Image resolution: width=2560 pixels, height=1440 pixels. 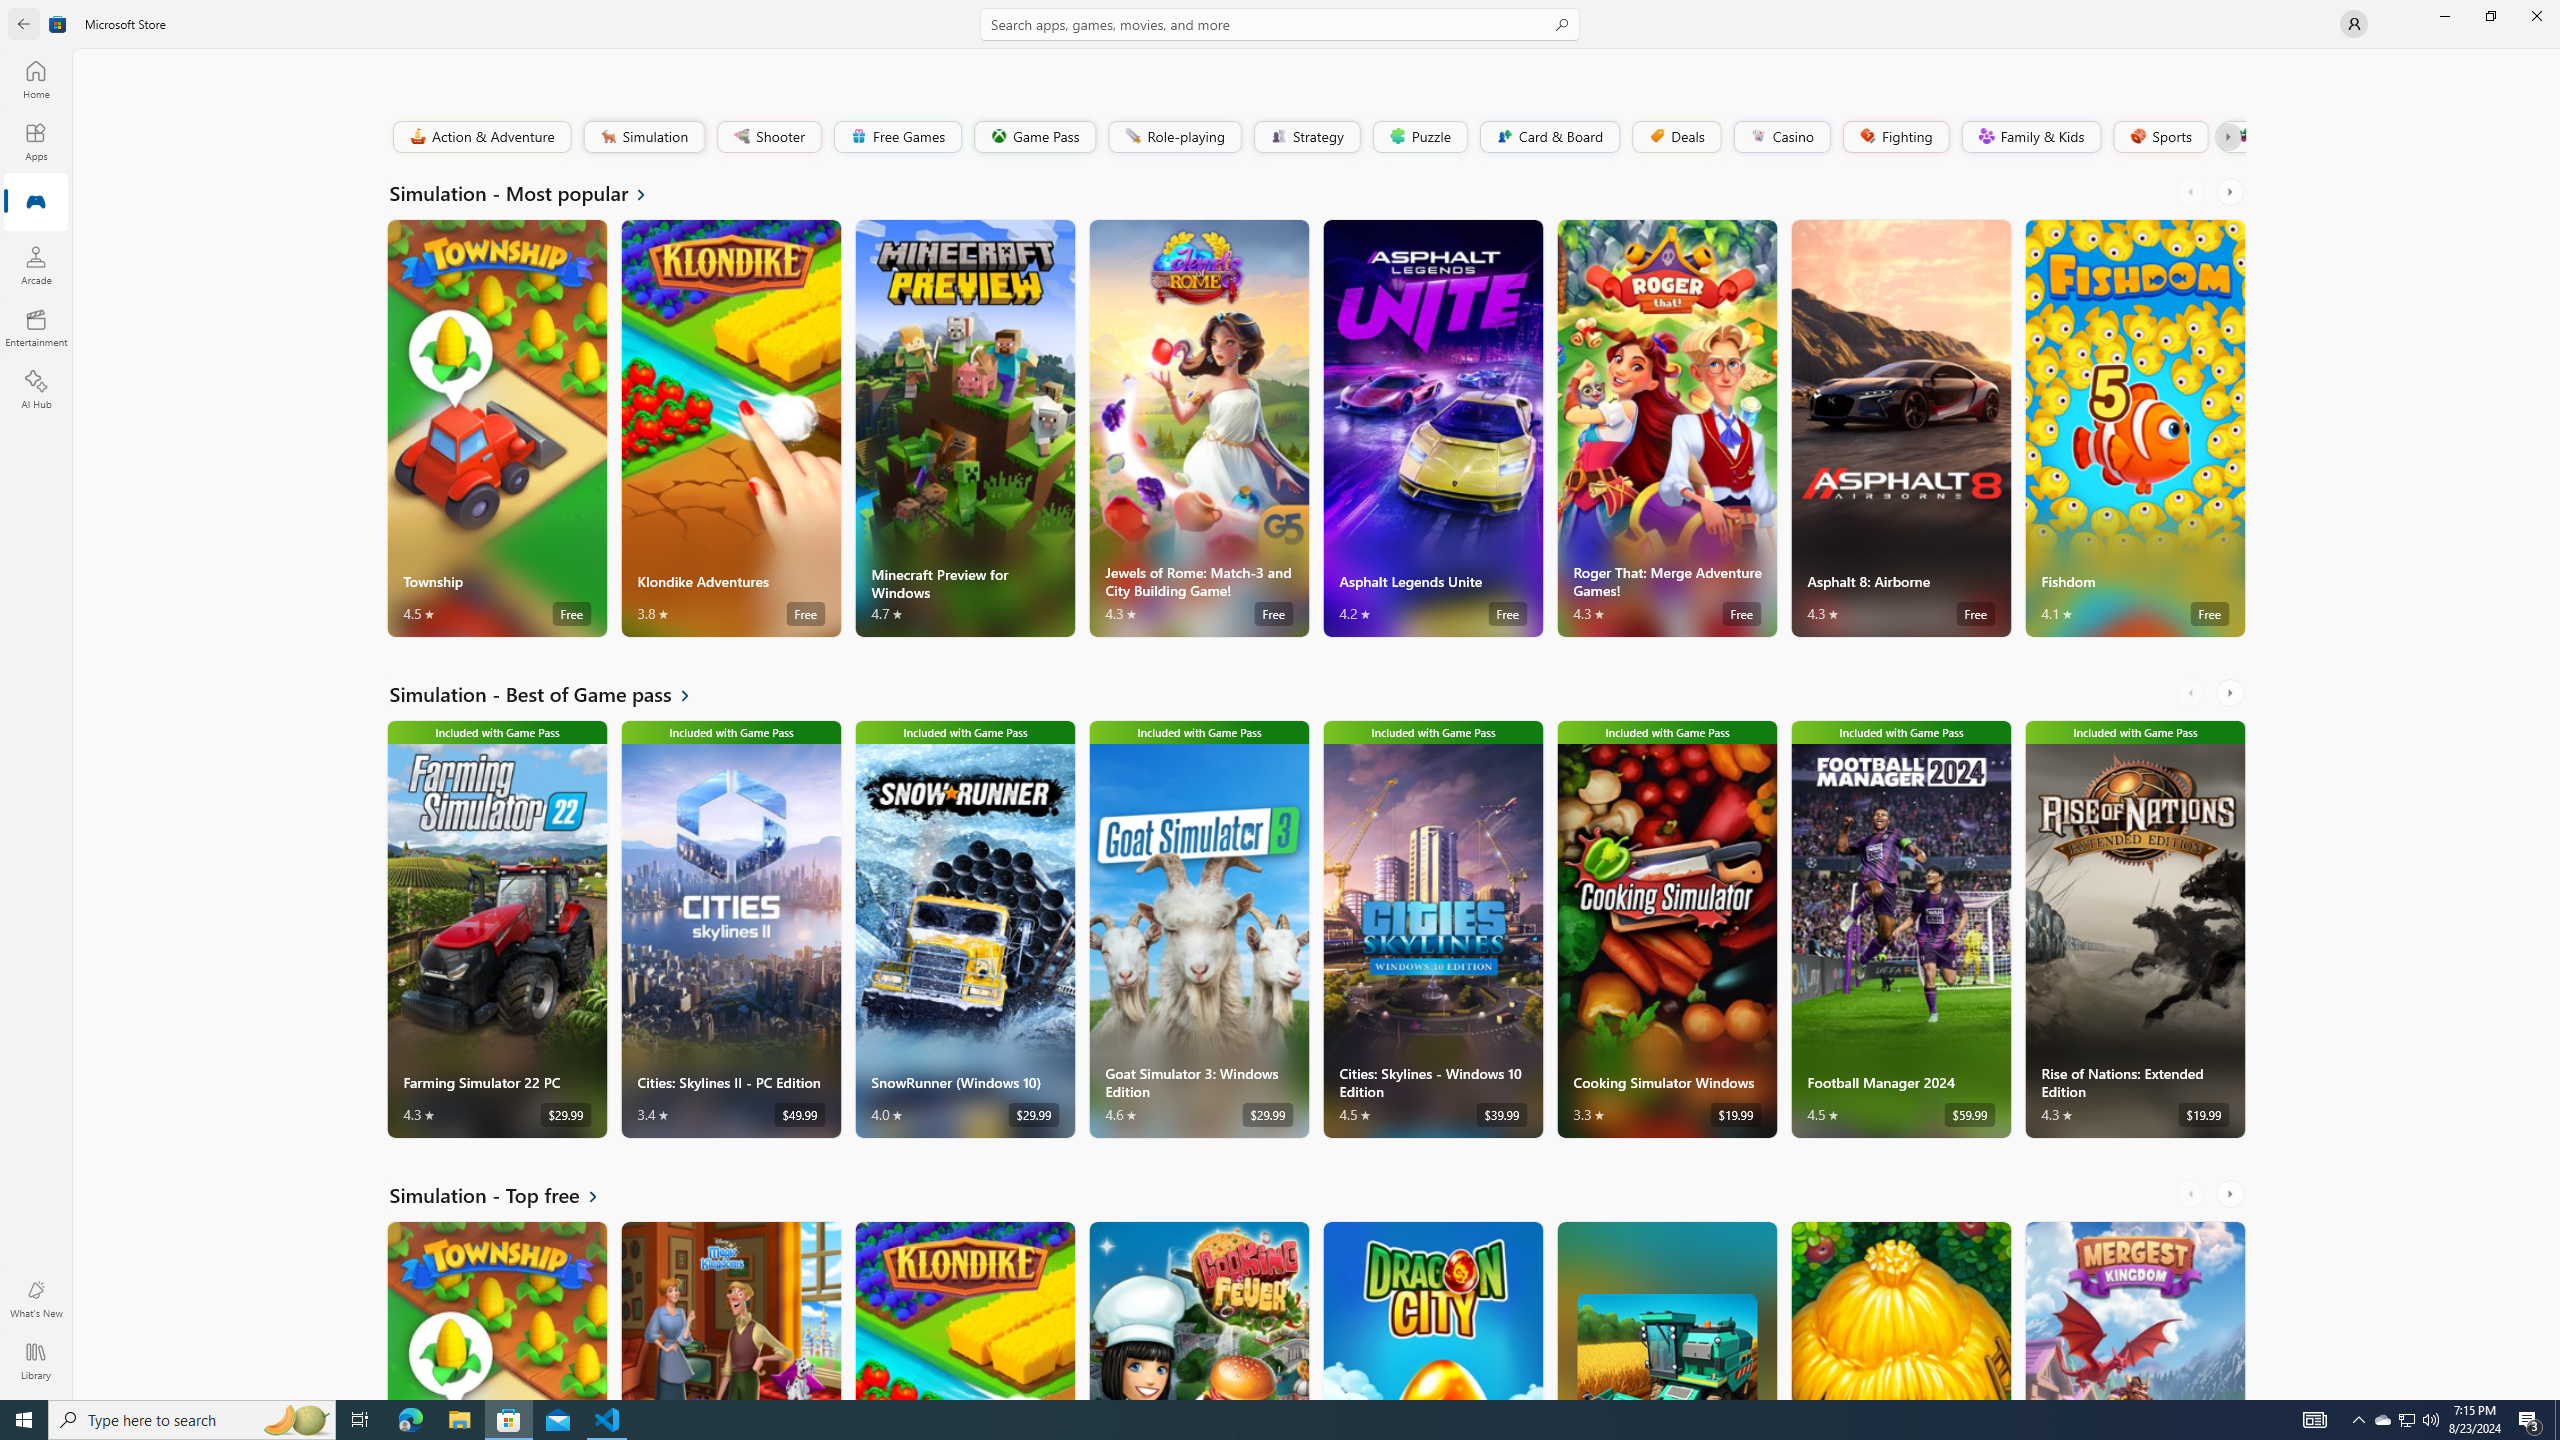 What do you see at coordinates (24, 24) in the screenshot?
I see `Back` at bounding box center [24, 24].